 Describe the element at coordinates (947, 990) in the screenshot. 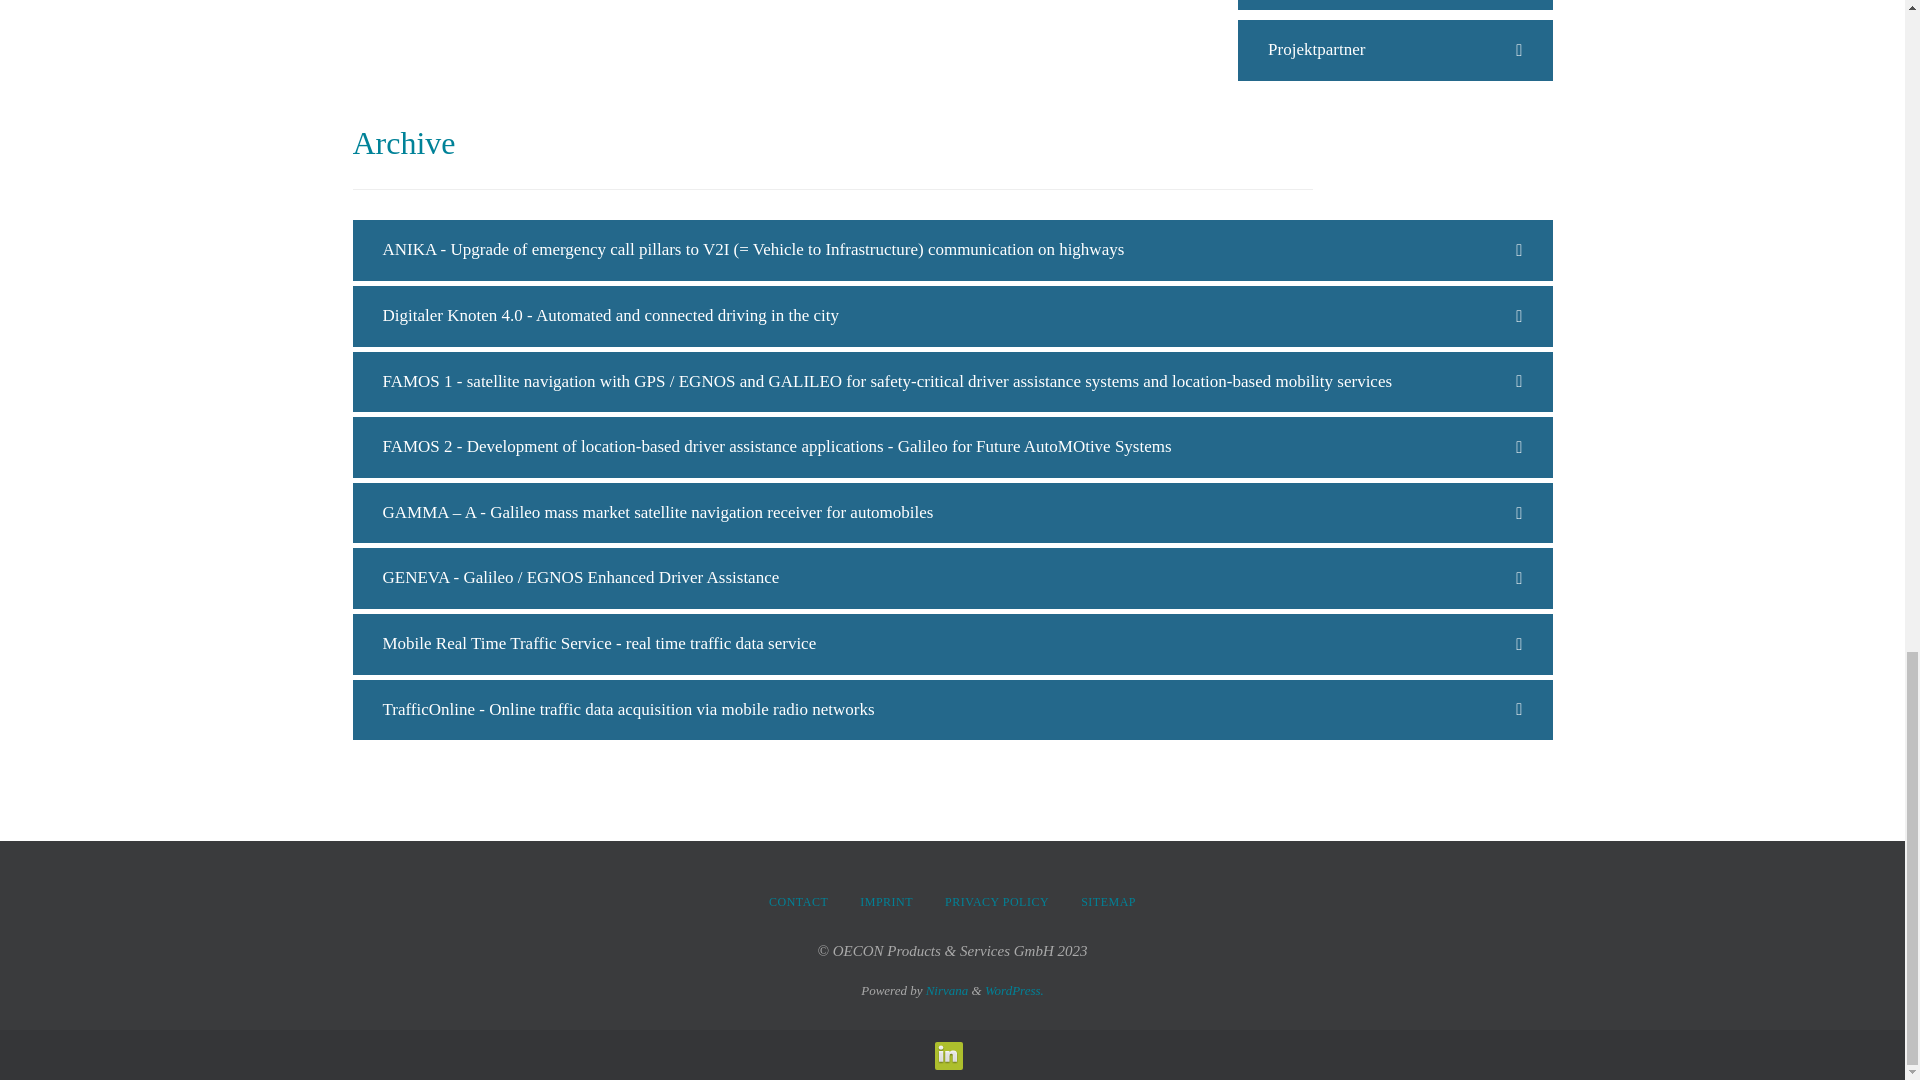

I see `Nirvana Theme by Cryout Creations` at that location.